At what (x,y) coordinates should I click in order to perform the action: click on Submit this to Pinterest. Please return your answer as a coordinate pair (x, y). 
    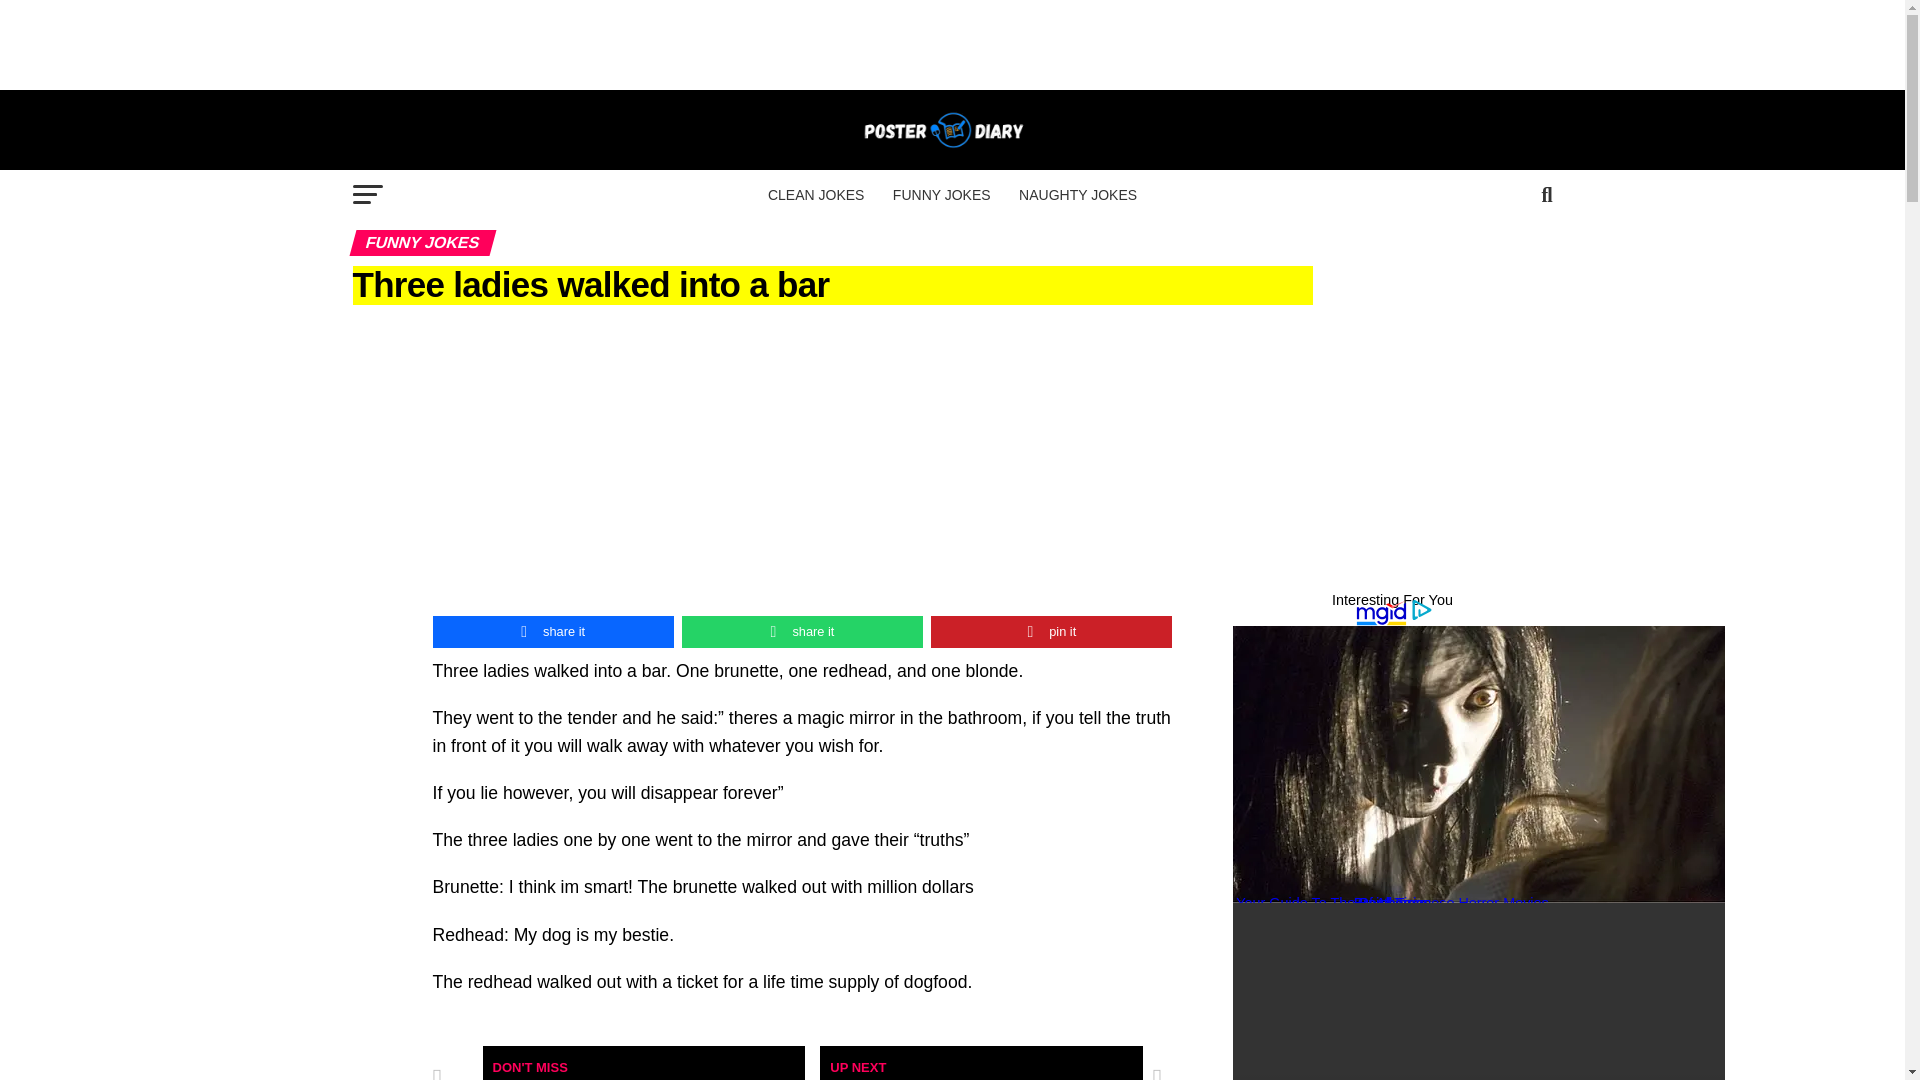
    Looking at the image, I should click on (1051, 632).